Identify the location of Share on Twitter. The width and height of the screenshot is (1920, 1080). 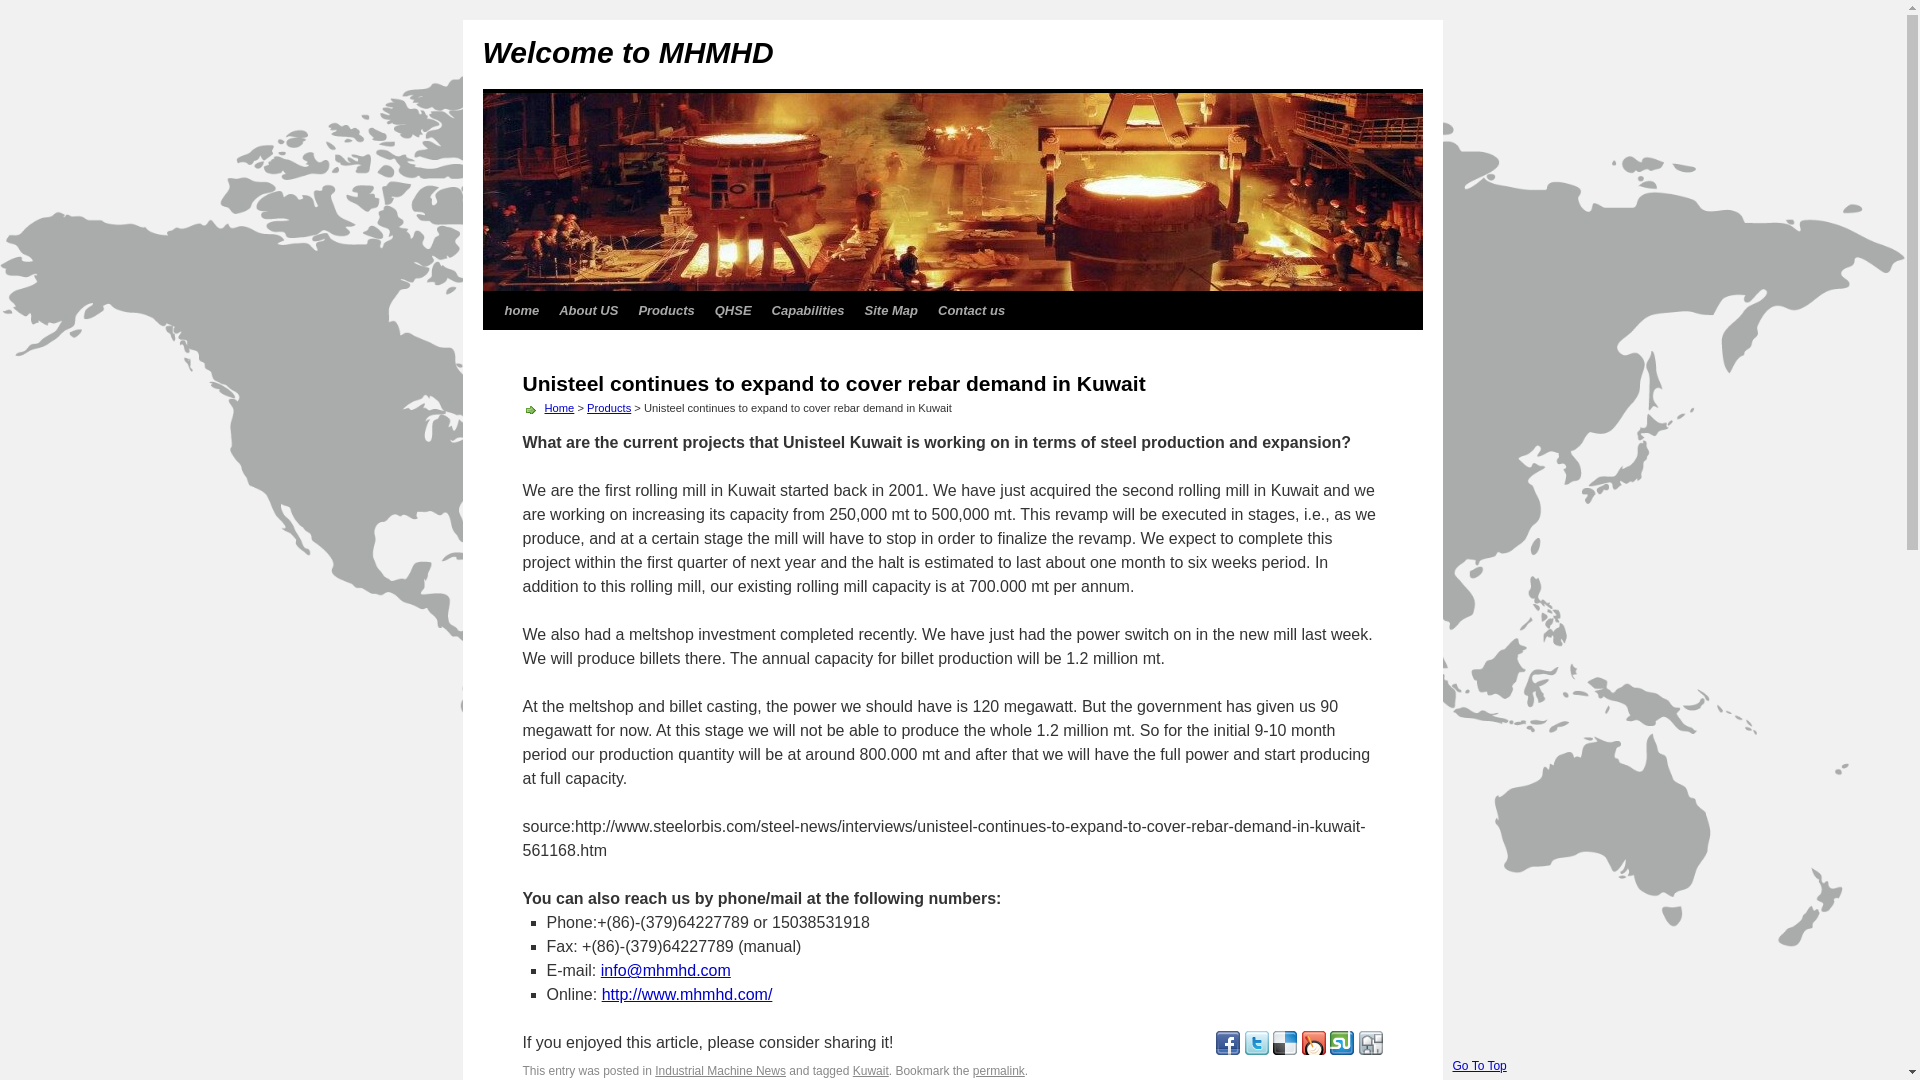
(1256, 1050).